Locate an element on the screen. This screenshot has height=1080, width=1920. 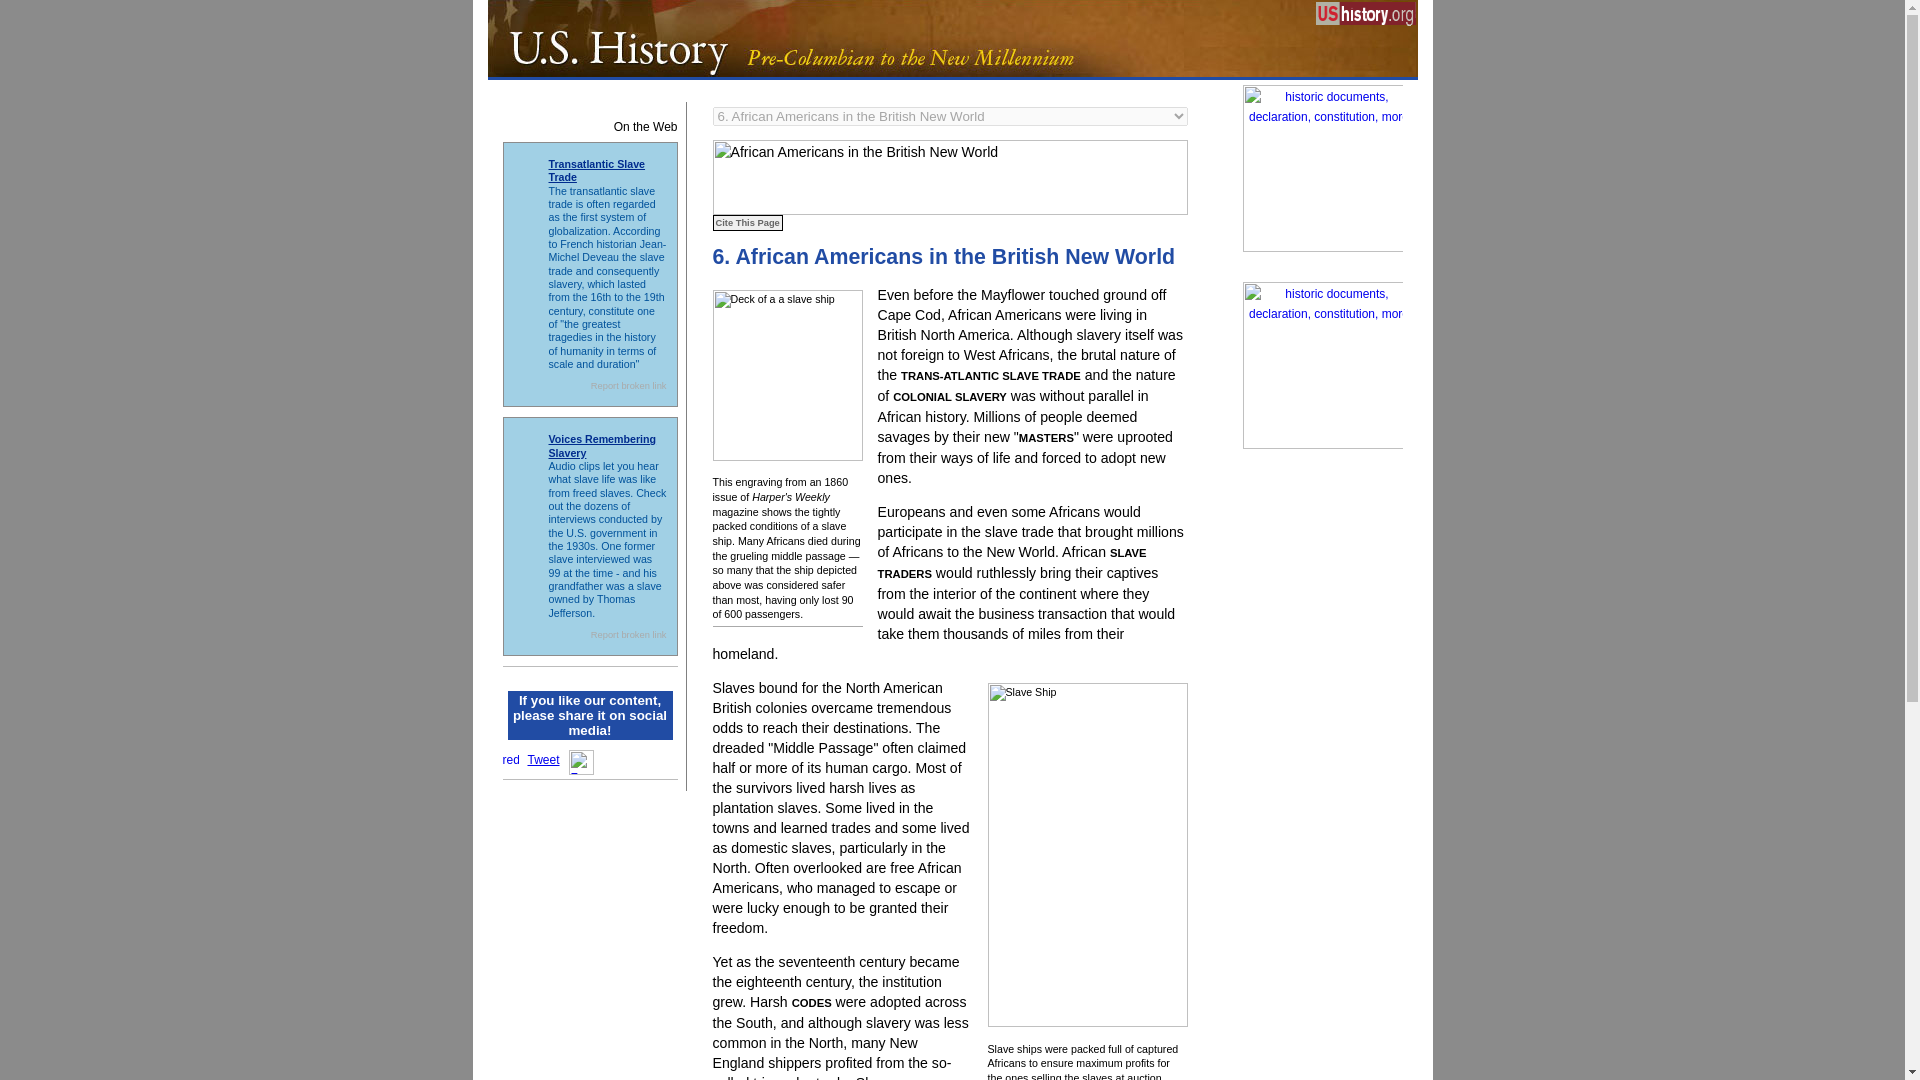
Report broken link is located at coordinates (628, 386).